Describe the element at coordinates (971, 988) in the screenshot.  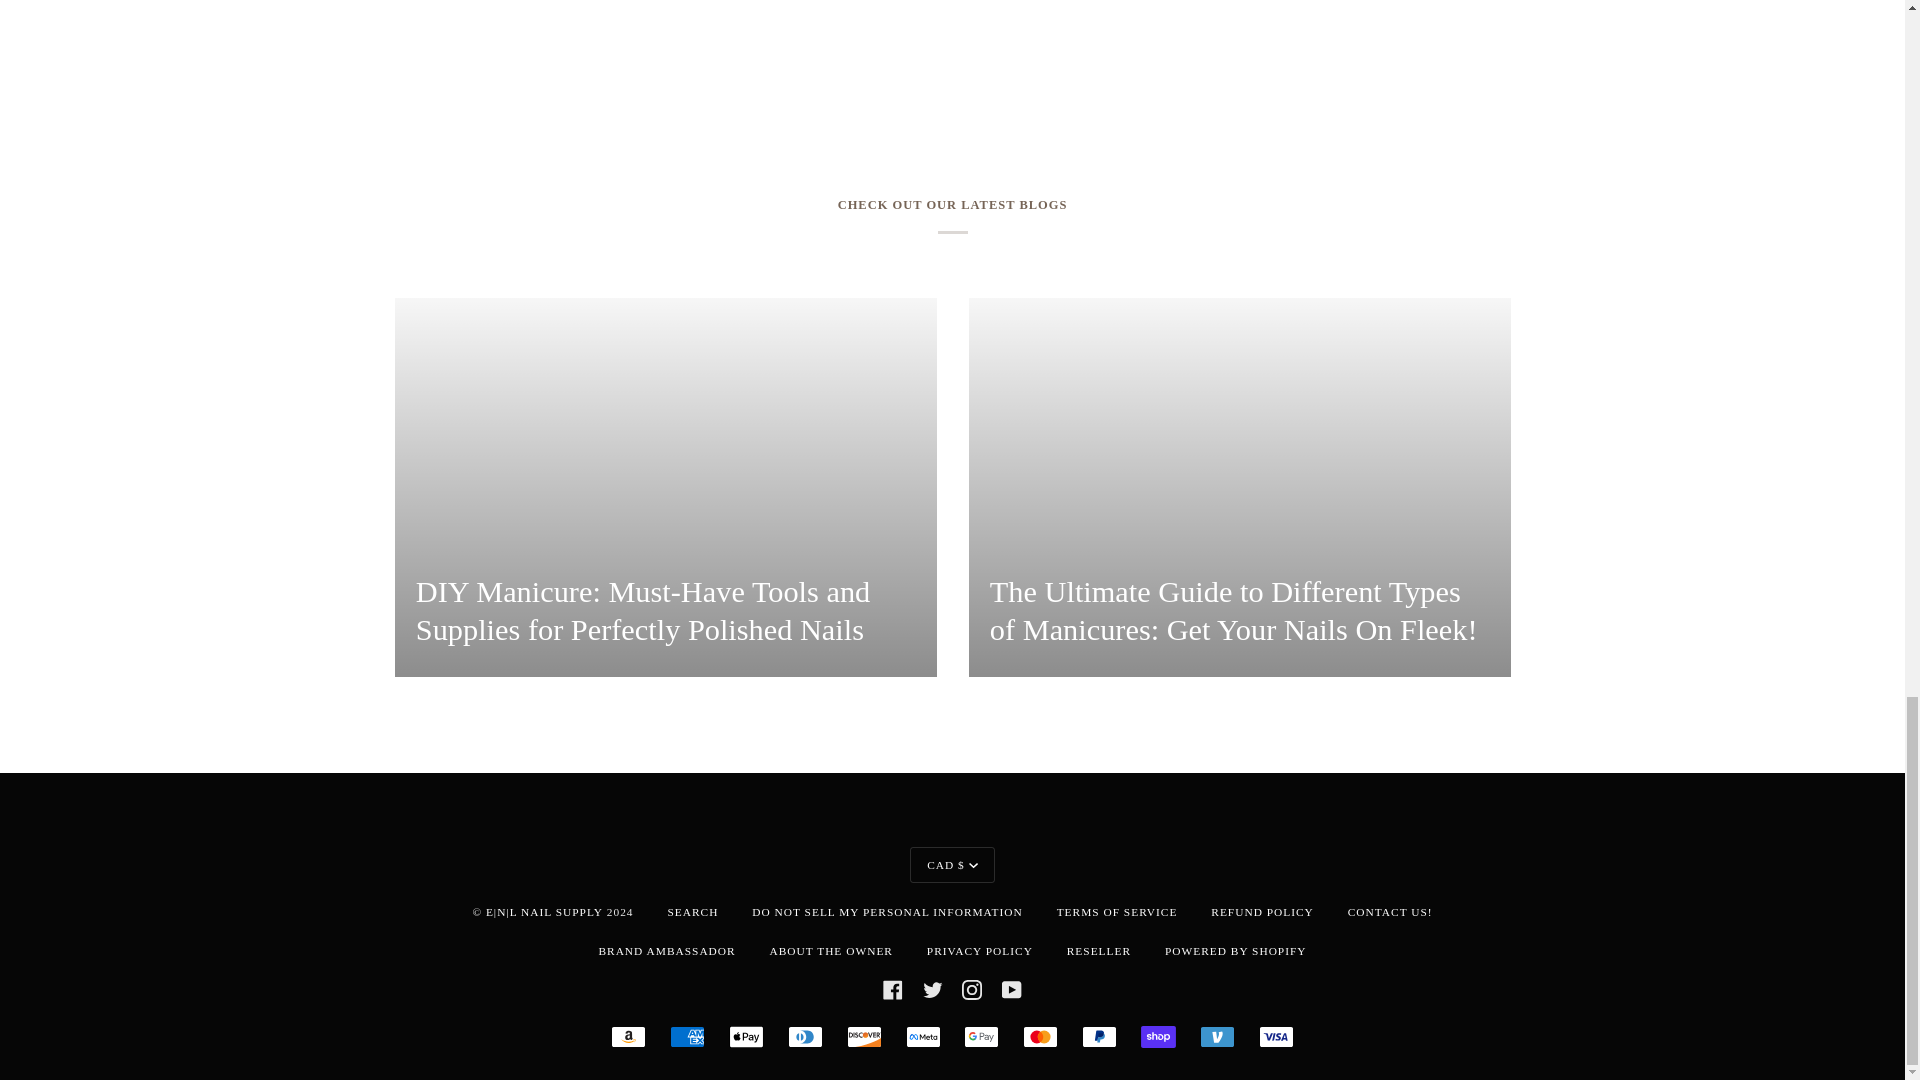
I see `Instagram` at that location.